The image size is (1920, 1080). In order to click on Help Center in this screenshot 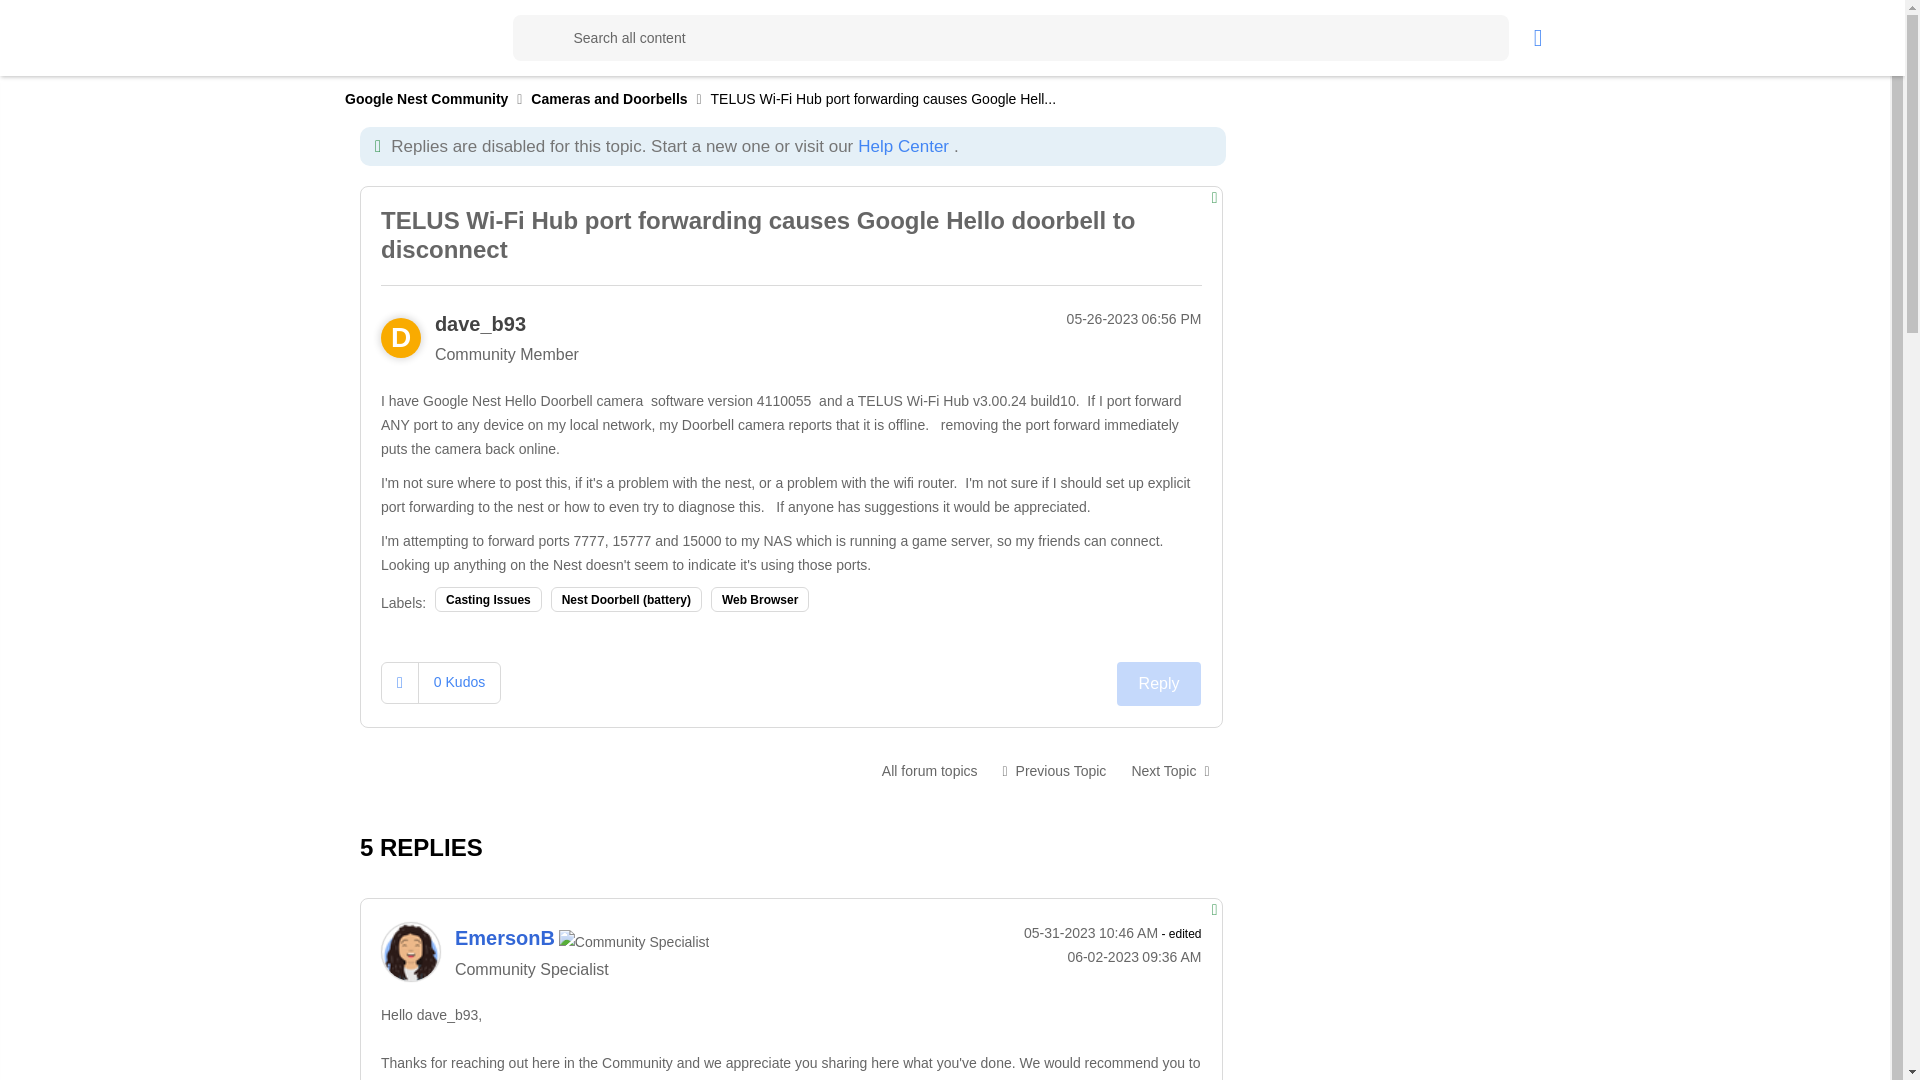, I will do `click(903, 146)`.